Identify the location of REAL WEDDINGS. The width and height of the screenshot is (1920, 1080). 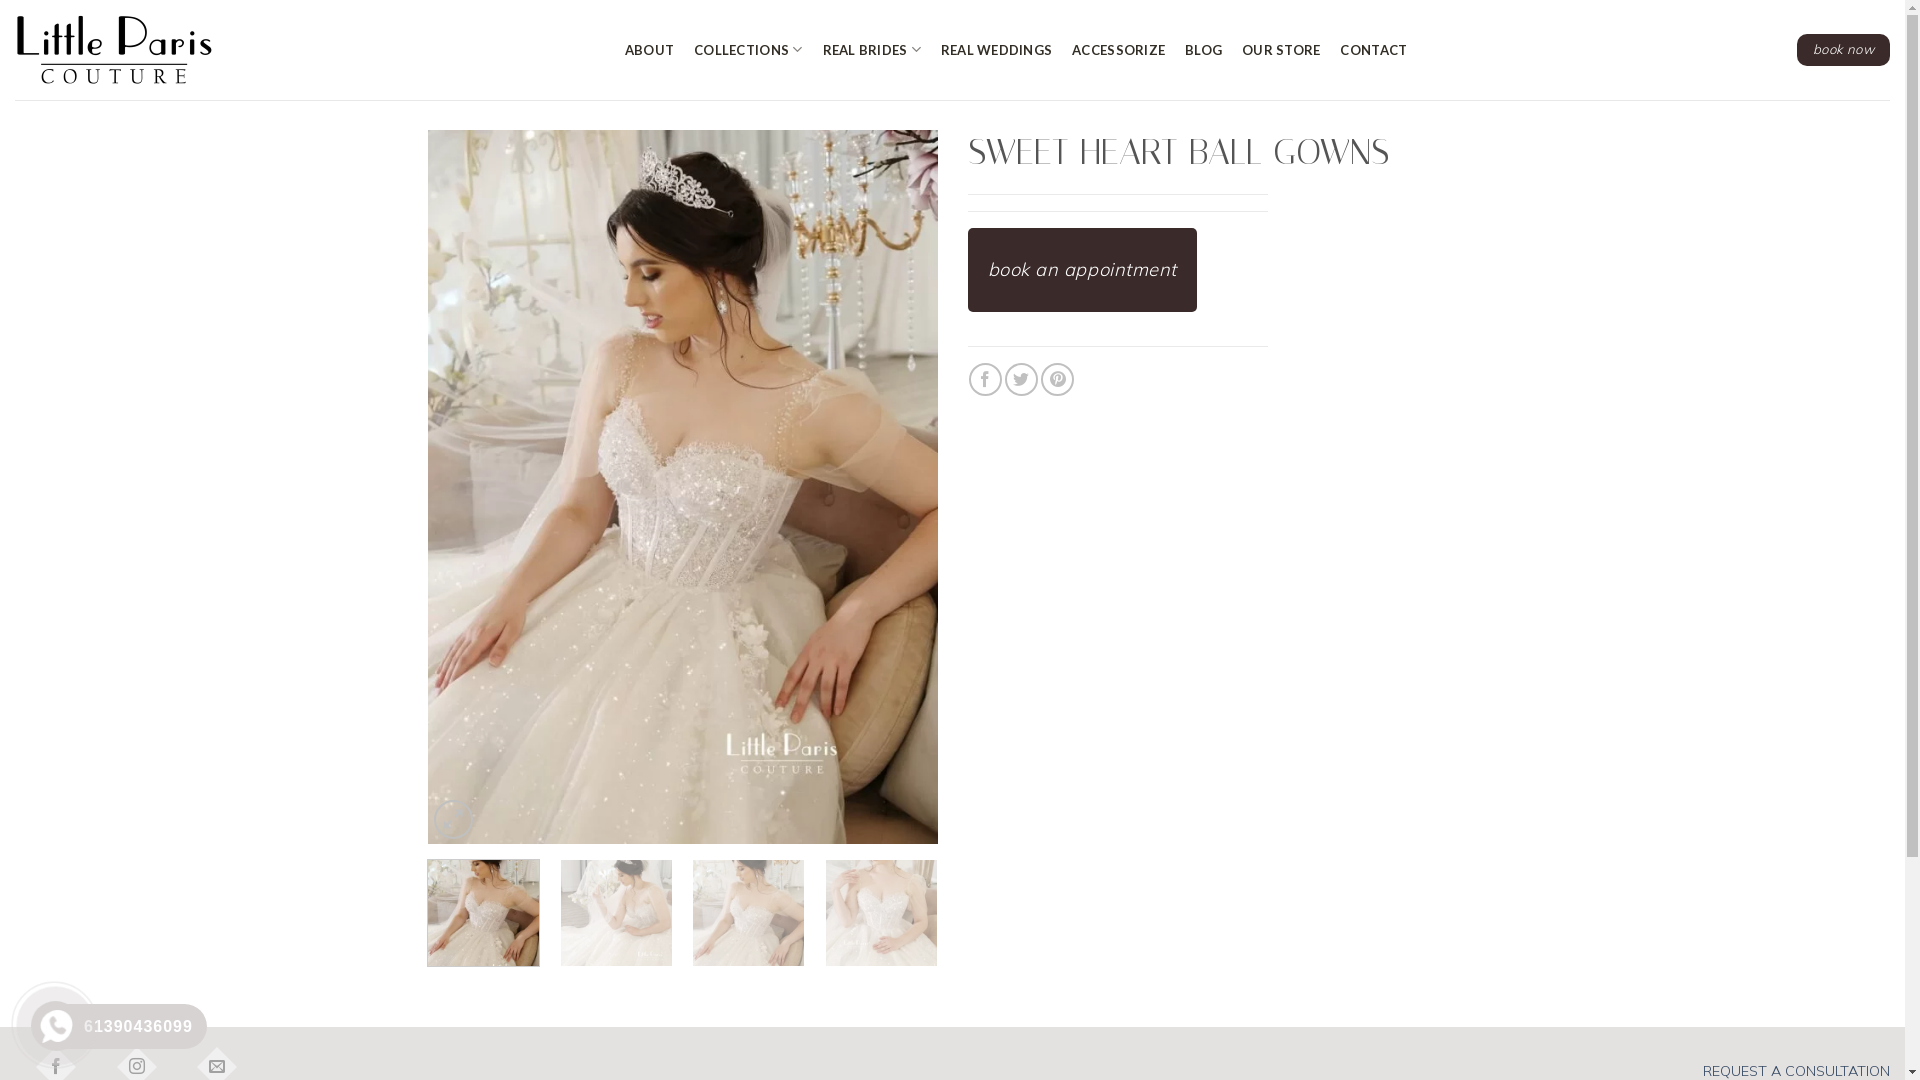
(1002, 50).